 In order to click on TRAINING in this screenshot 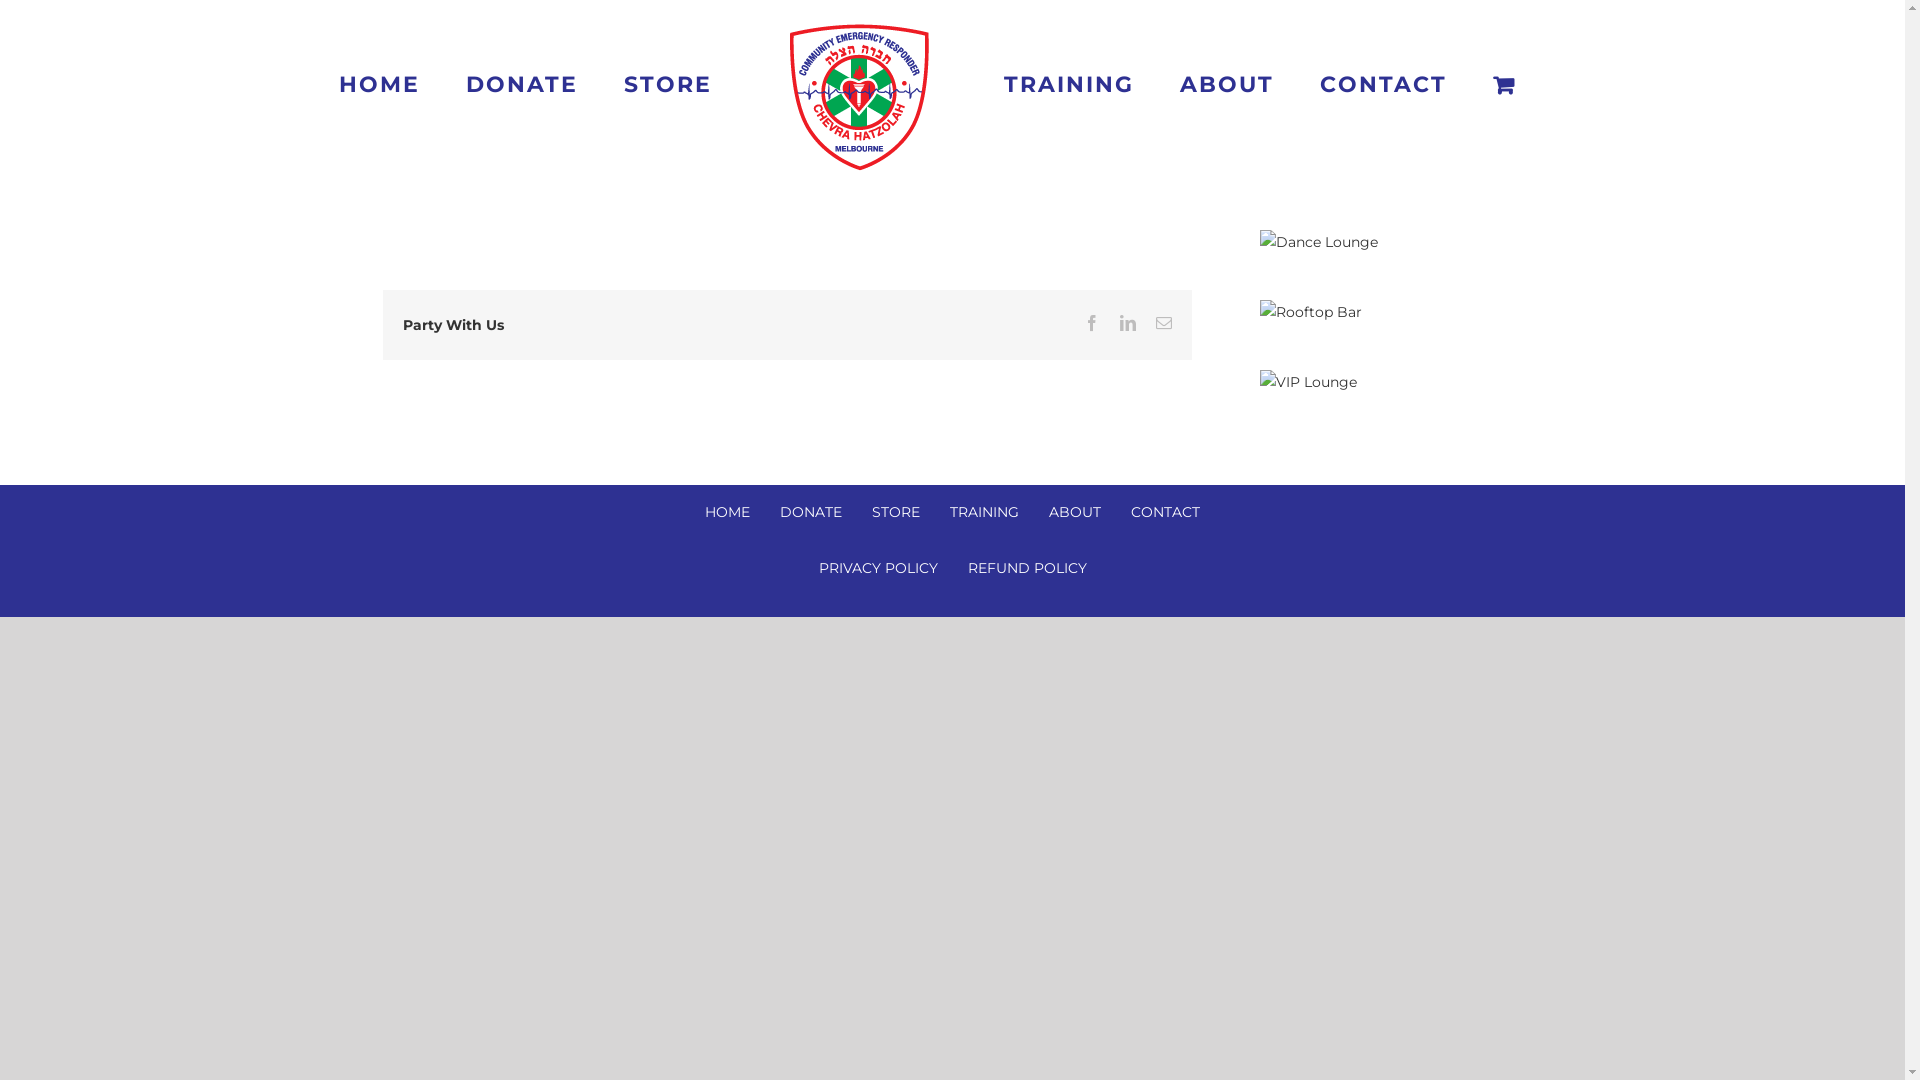, I will do `click(1069, 86)`.